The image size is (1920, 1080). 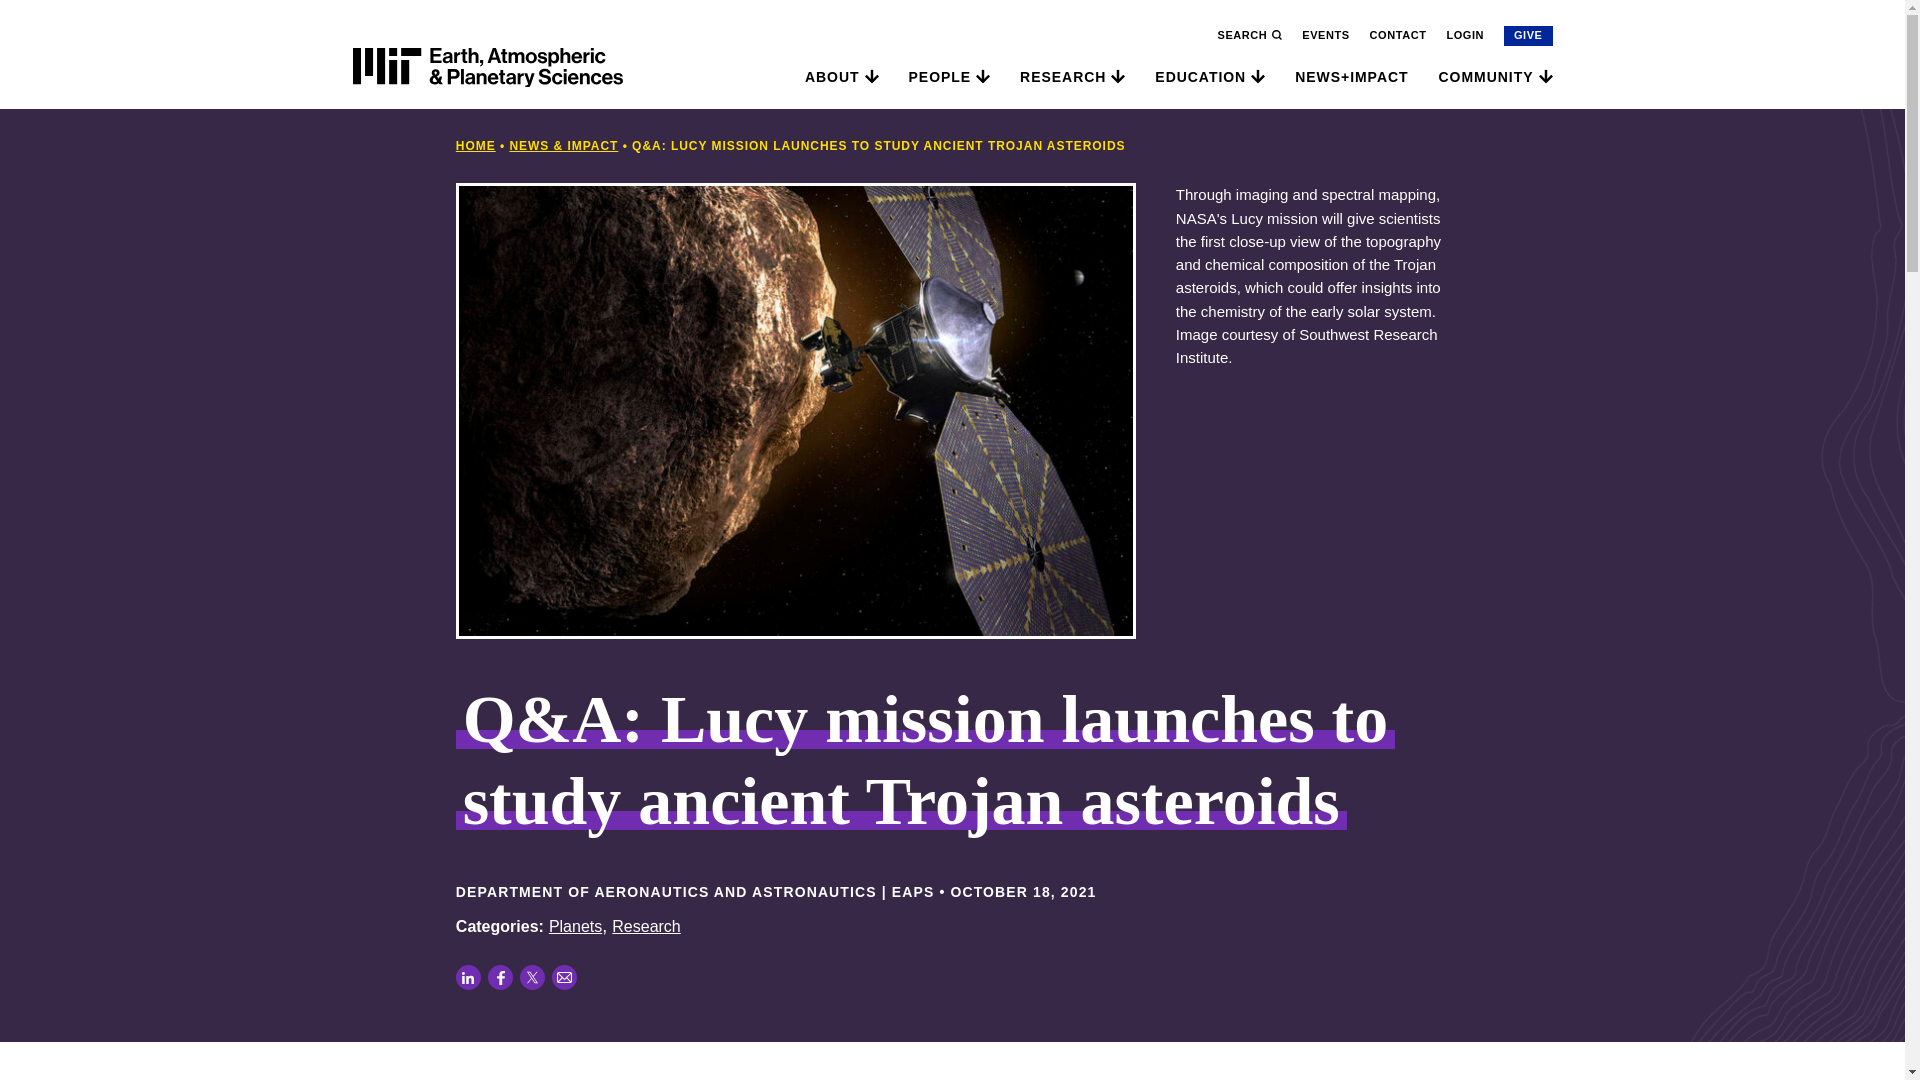 I want to click on ABOUT, so click(x=832, y=76).